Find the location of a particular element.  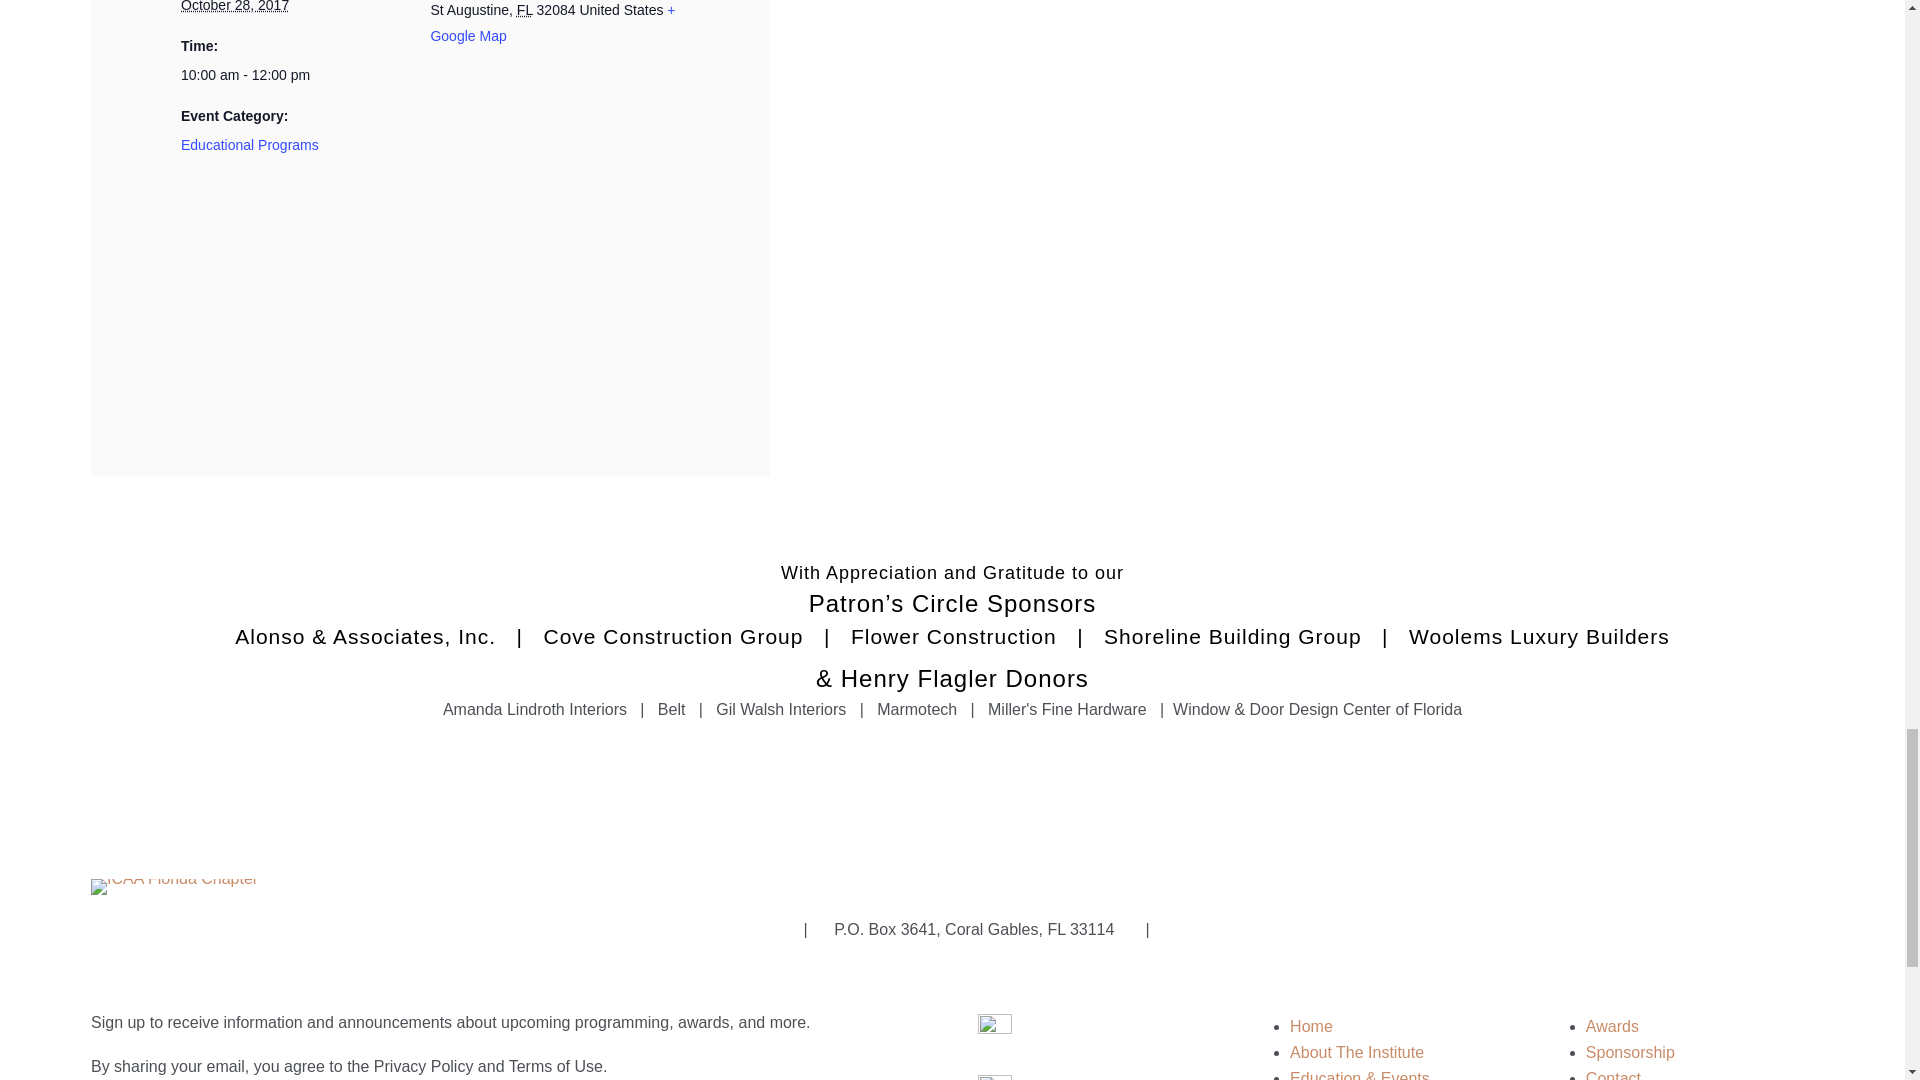

vimeo-icon is located at coordinates (994, 1077).